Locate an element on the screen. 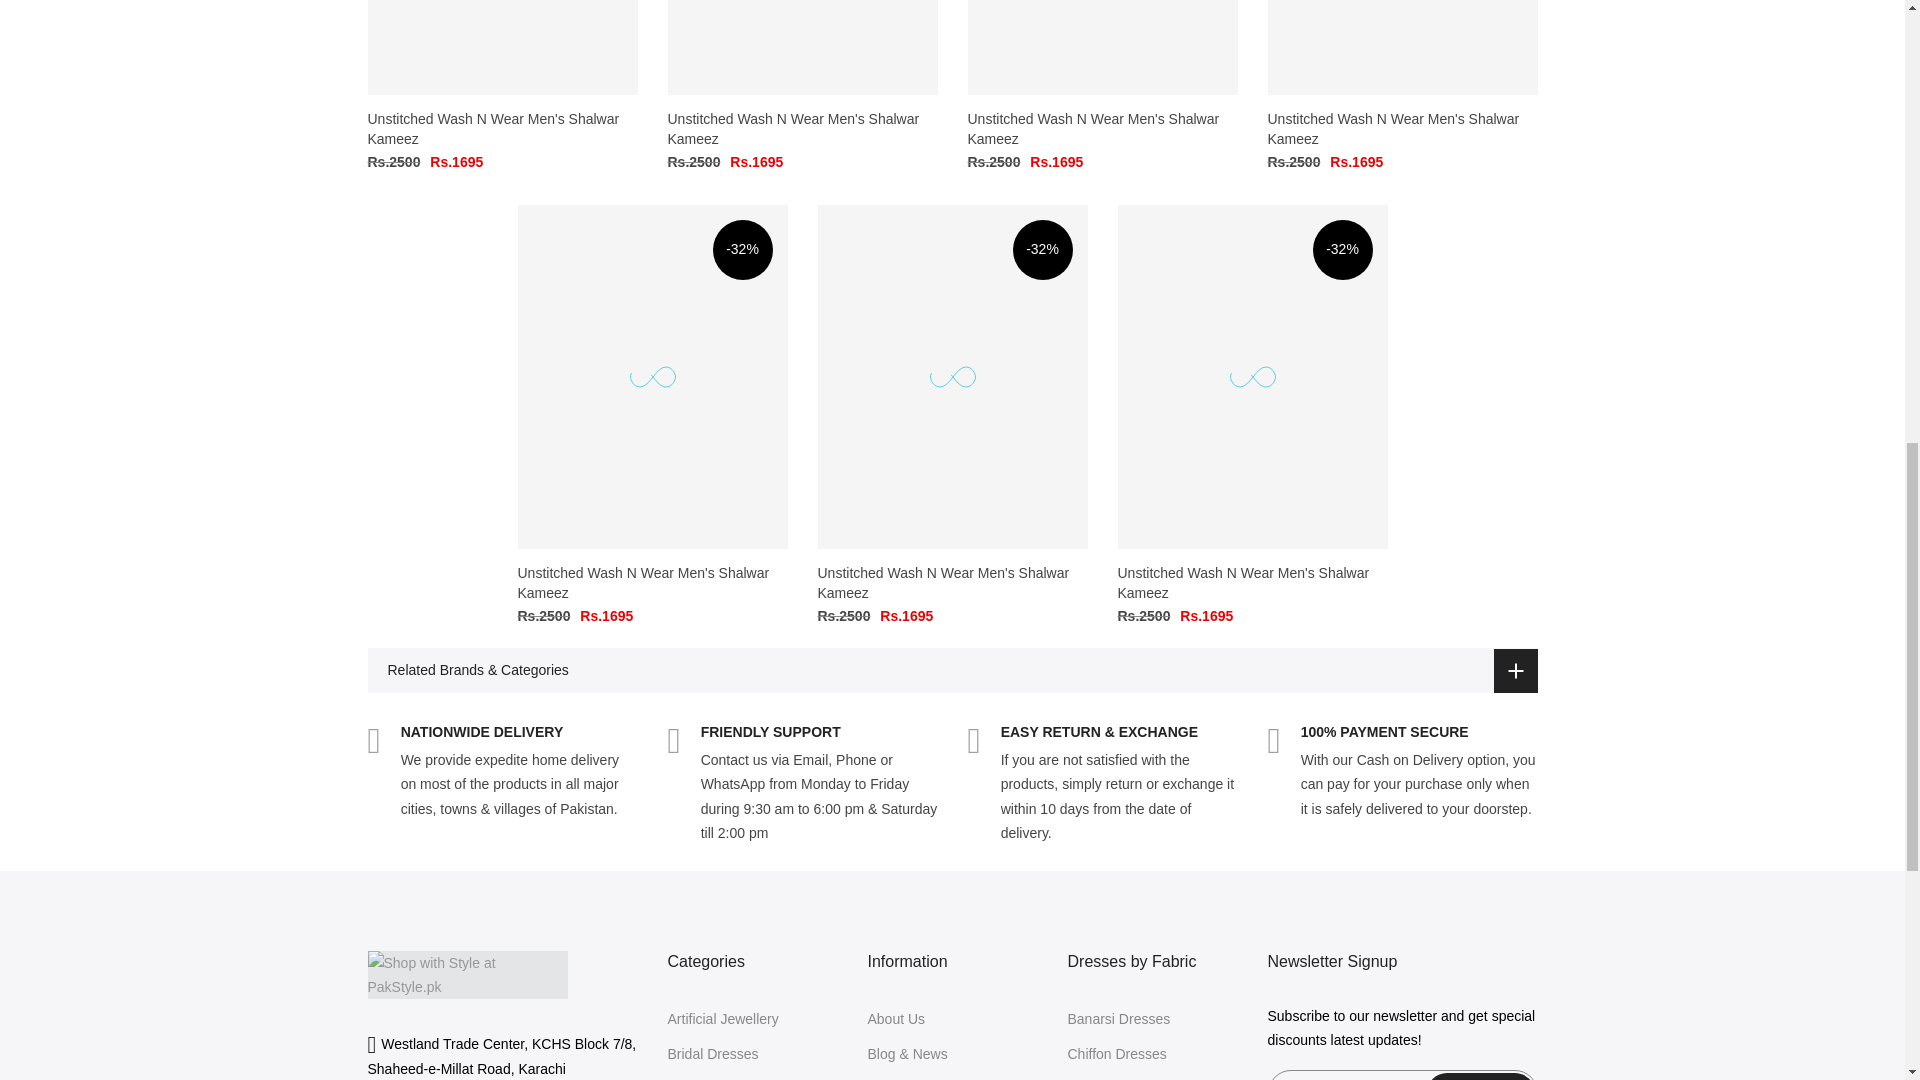 Image resolution: width=1920 pixels, height=1080 pixels. Unstitched Wash N Wear Men's Shalwar Kameez is located at coordinates (502, 48).